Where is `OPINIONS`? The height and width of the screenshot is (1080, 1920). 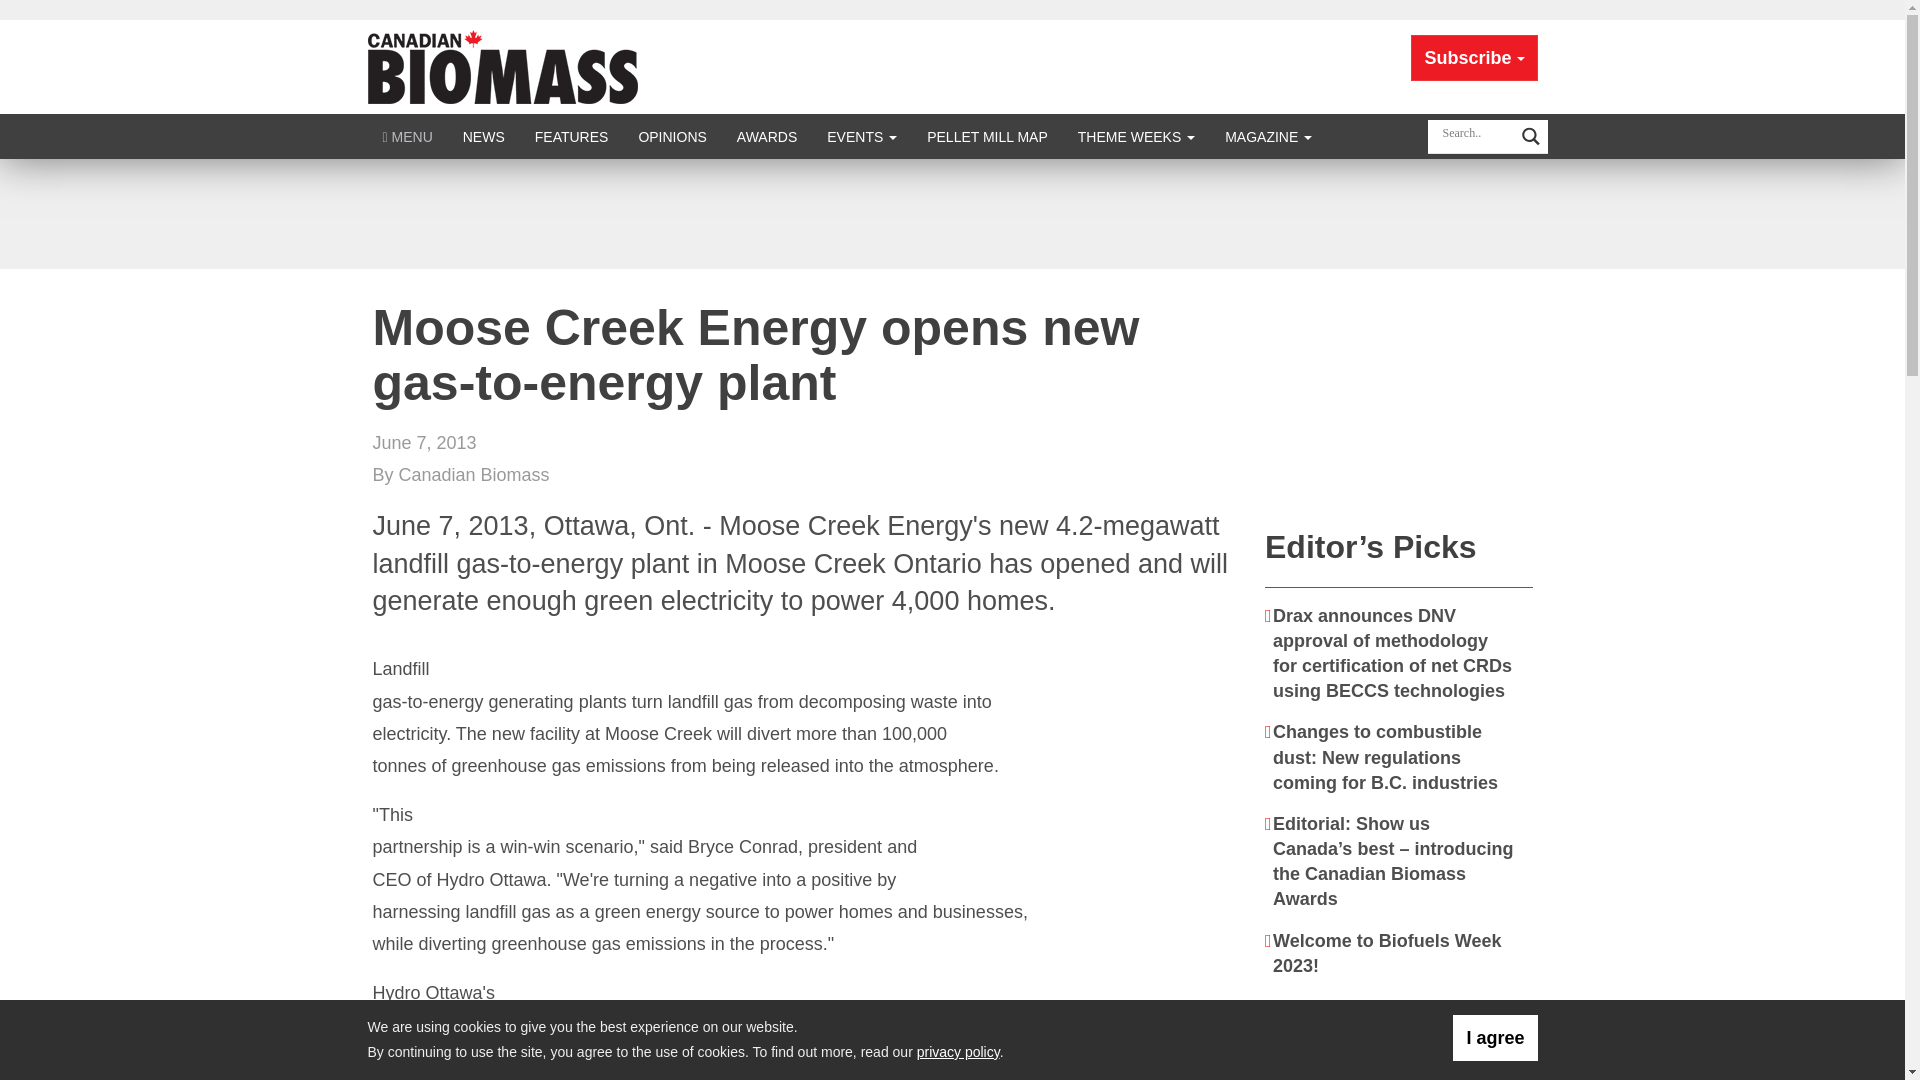 OPINIONS is located at coordinates (672, 136).